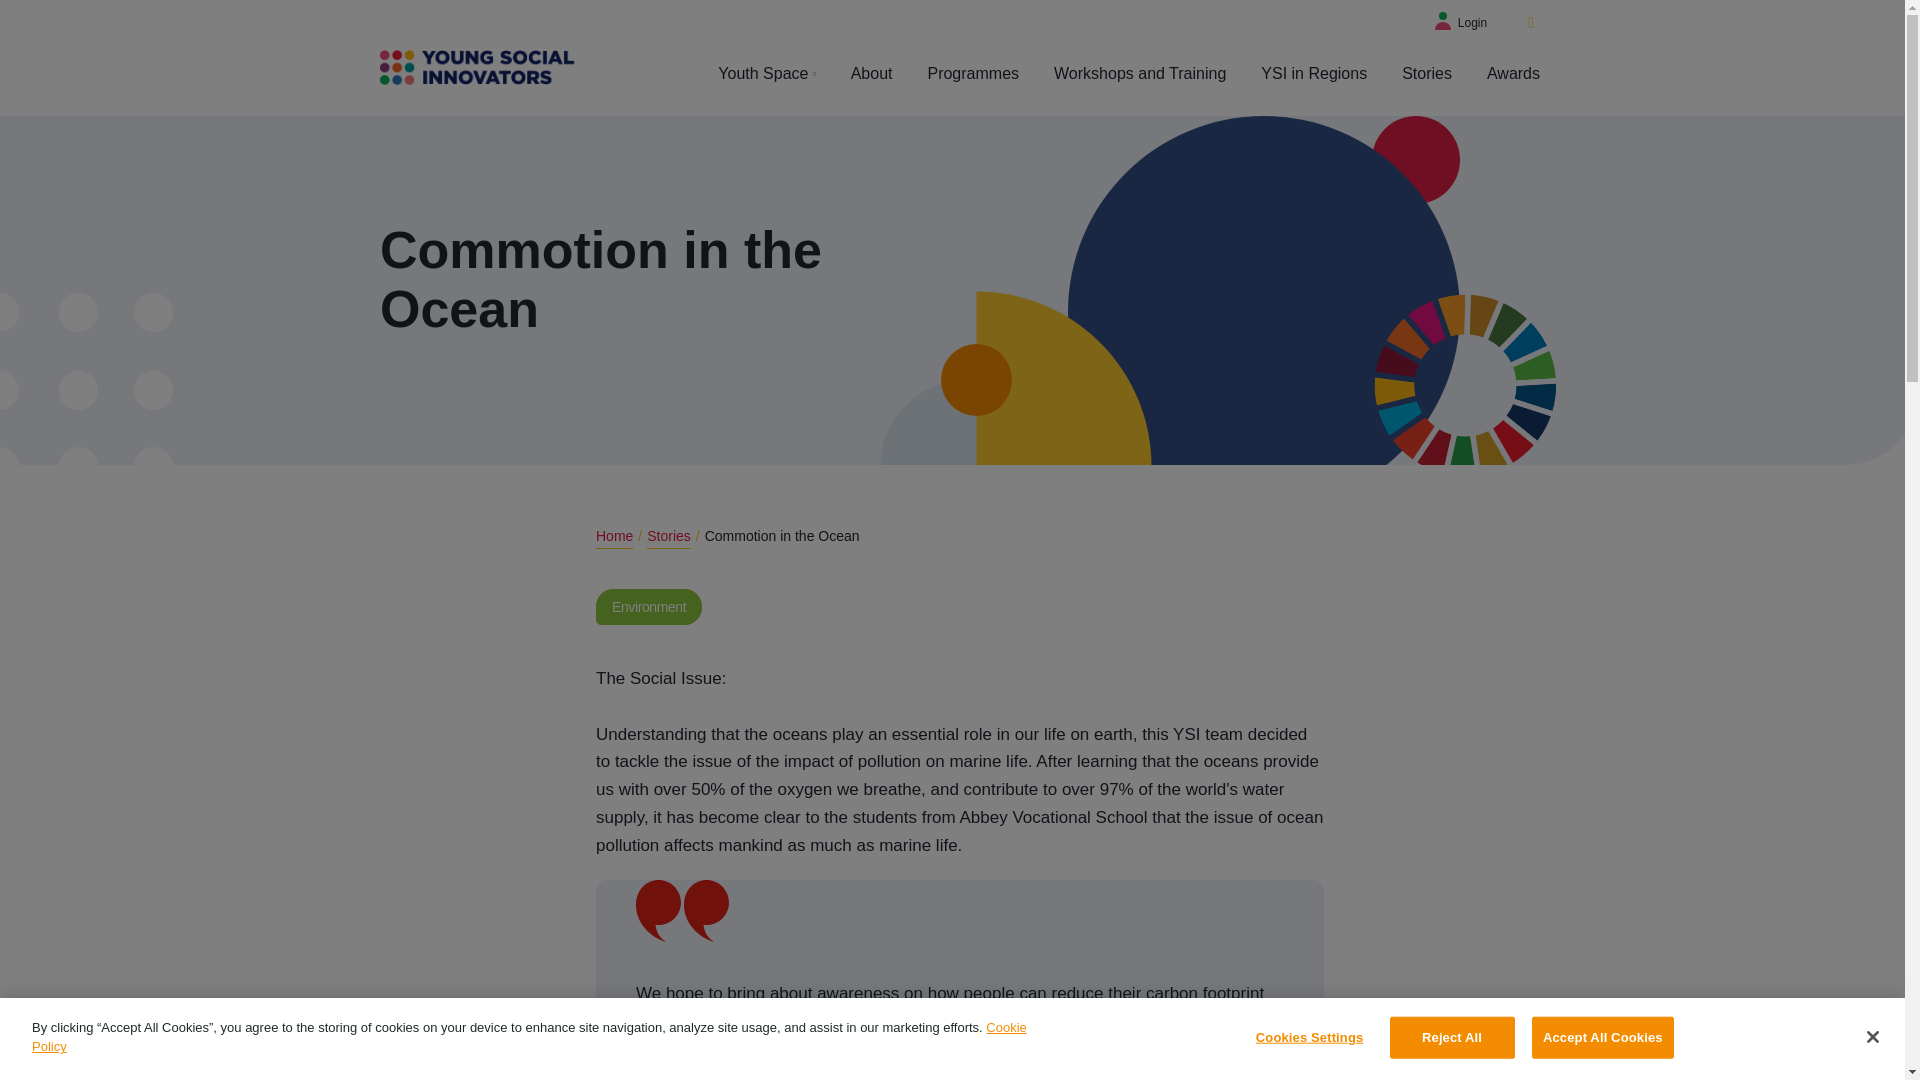  Describe the element at coordinates (871, 74) in the screenshot. I see `About` at that location.